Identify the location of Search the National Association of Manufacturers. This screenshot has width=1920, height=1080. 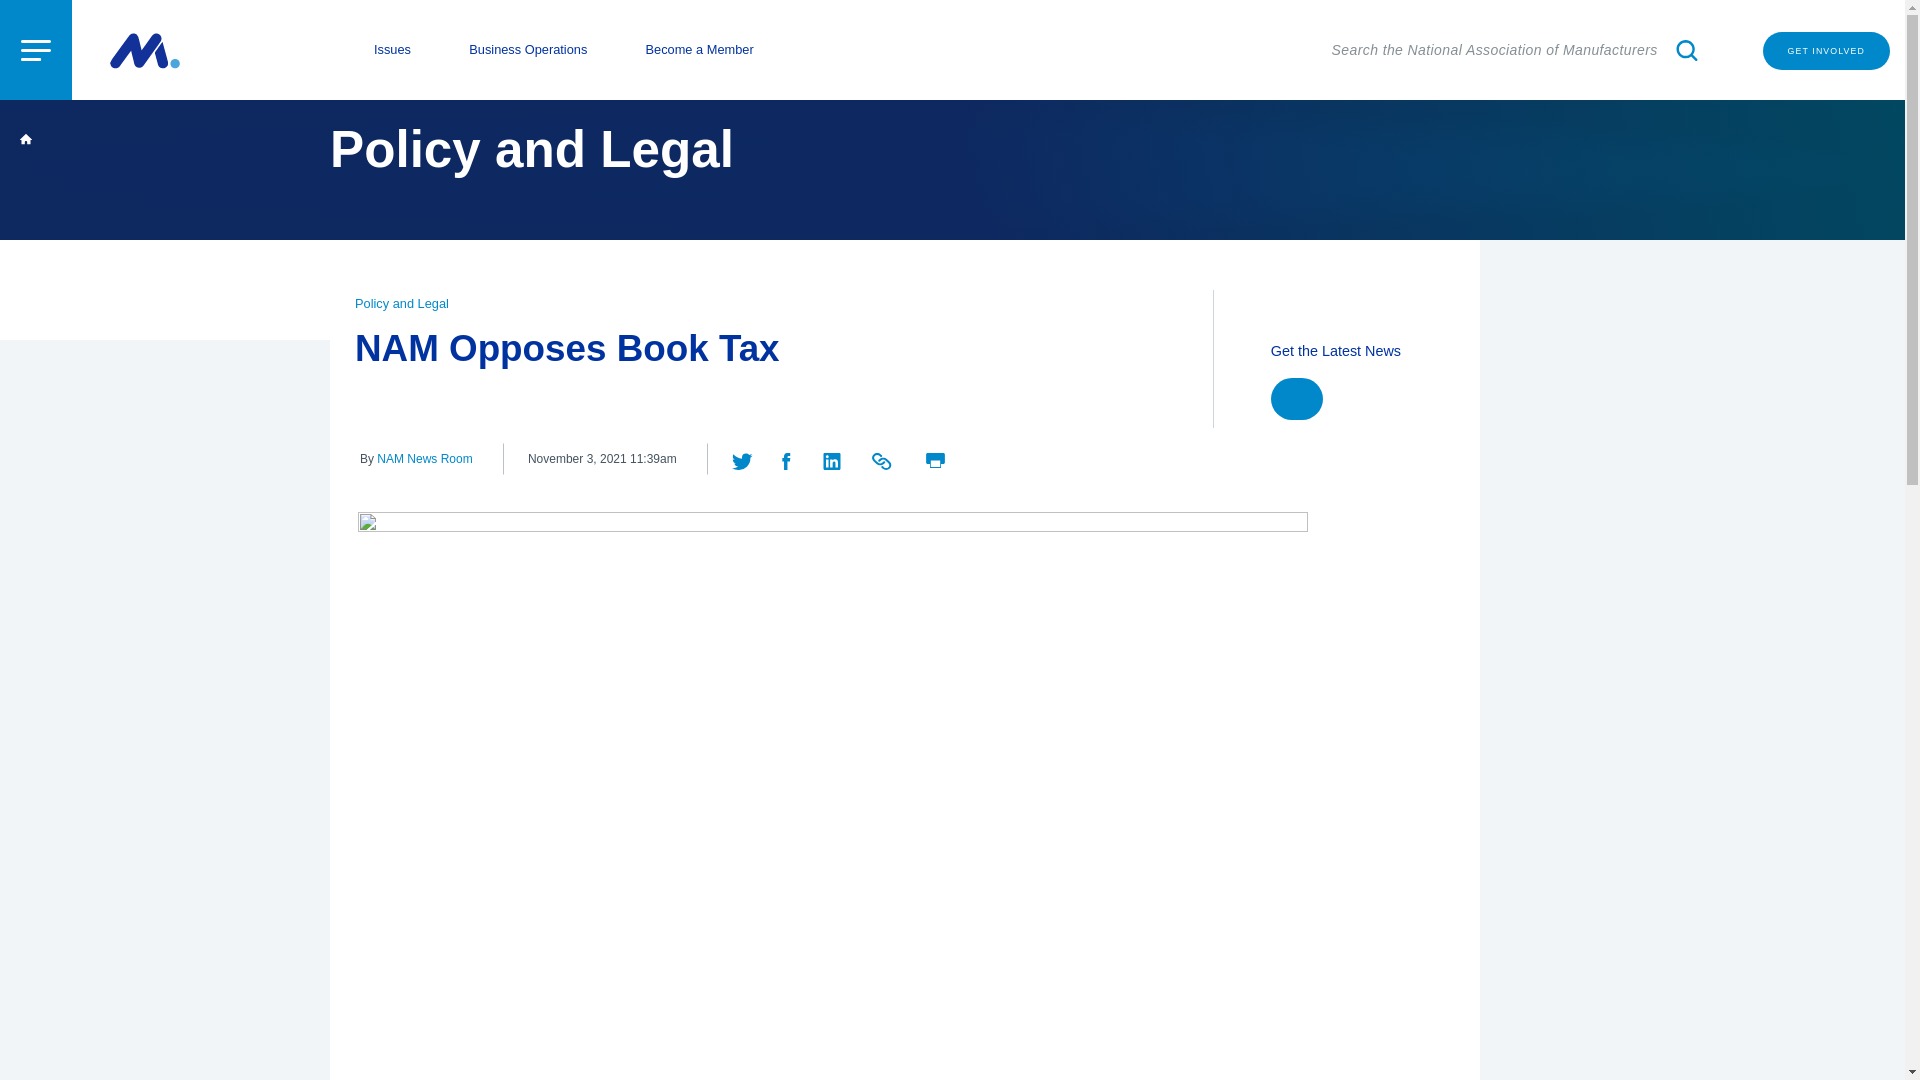
(1518, 50).